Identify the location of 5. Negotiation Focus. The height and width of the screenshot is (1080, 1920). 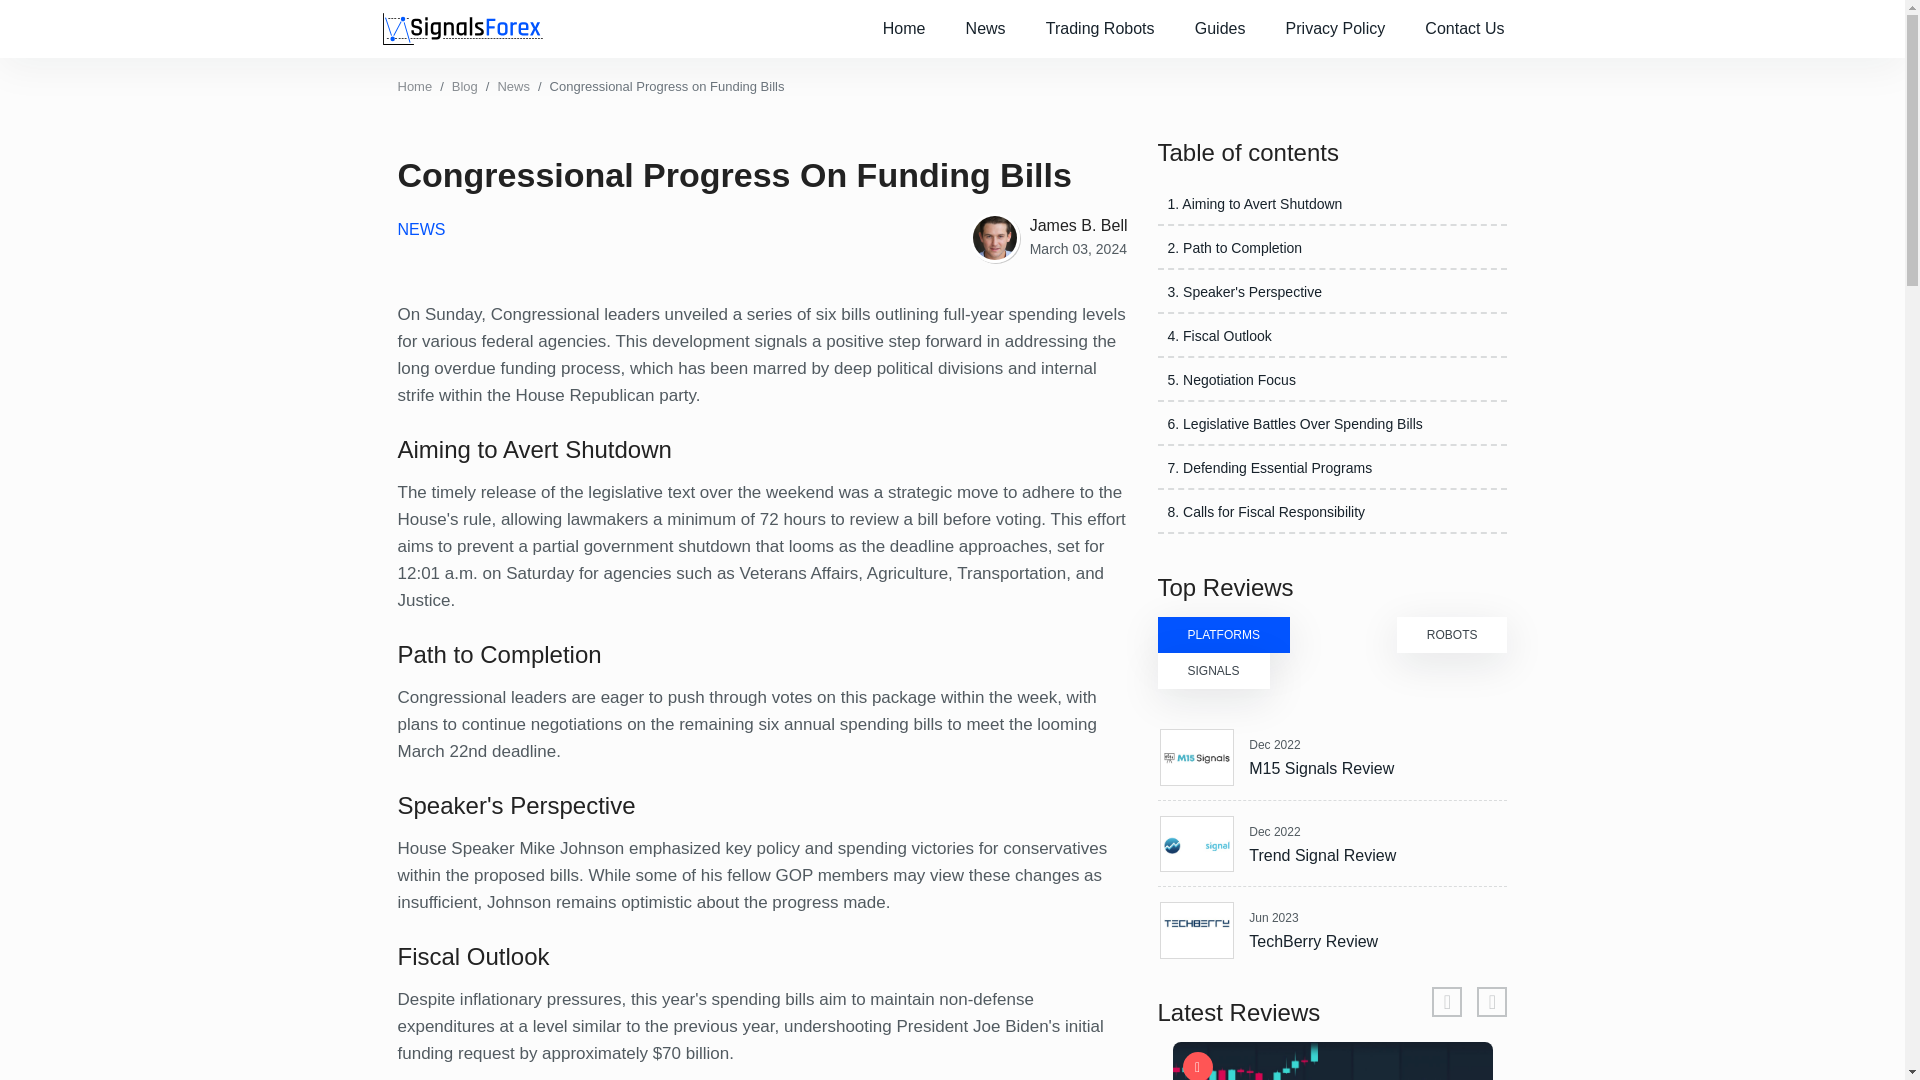
(1232, 379).